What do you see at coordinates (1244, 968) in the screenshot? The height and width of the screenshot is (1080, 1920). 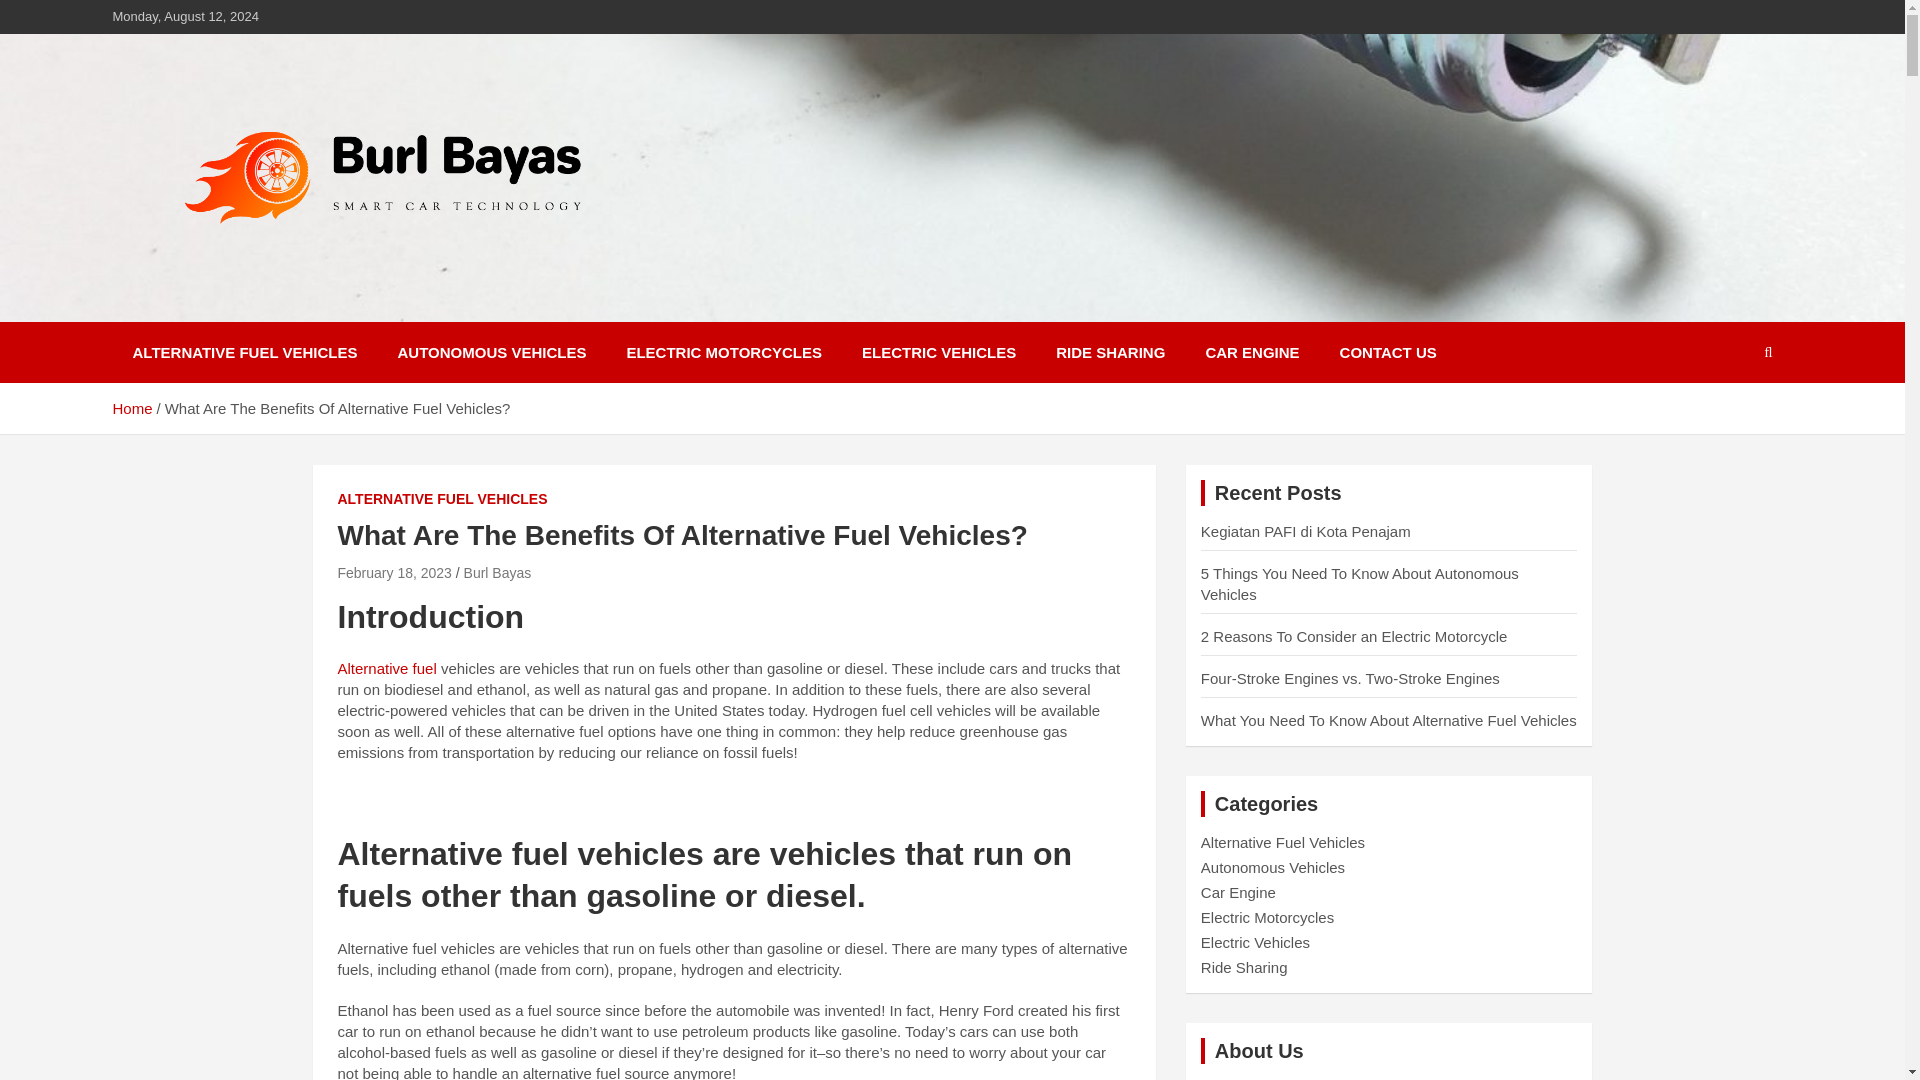 I see `Ride Sharing` at bounding box center [1244, 968].